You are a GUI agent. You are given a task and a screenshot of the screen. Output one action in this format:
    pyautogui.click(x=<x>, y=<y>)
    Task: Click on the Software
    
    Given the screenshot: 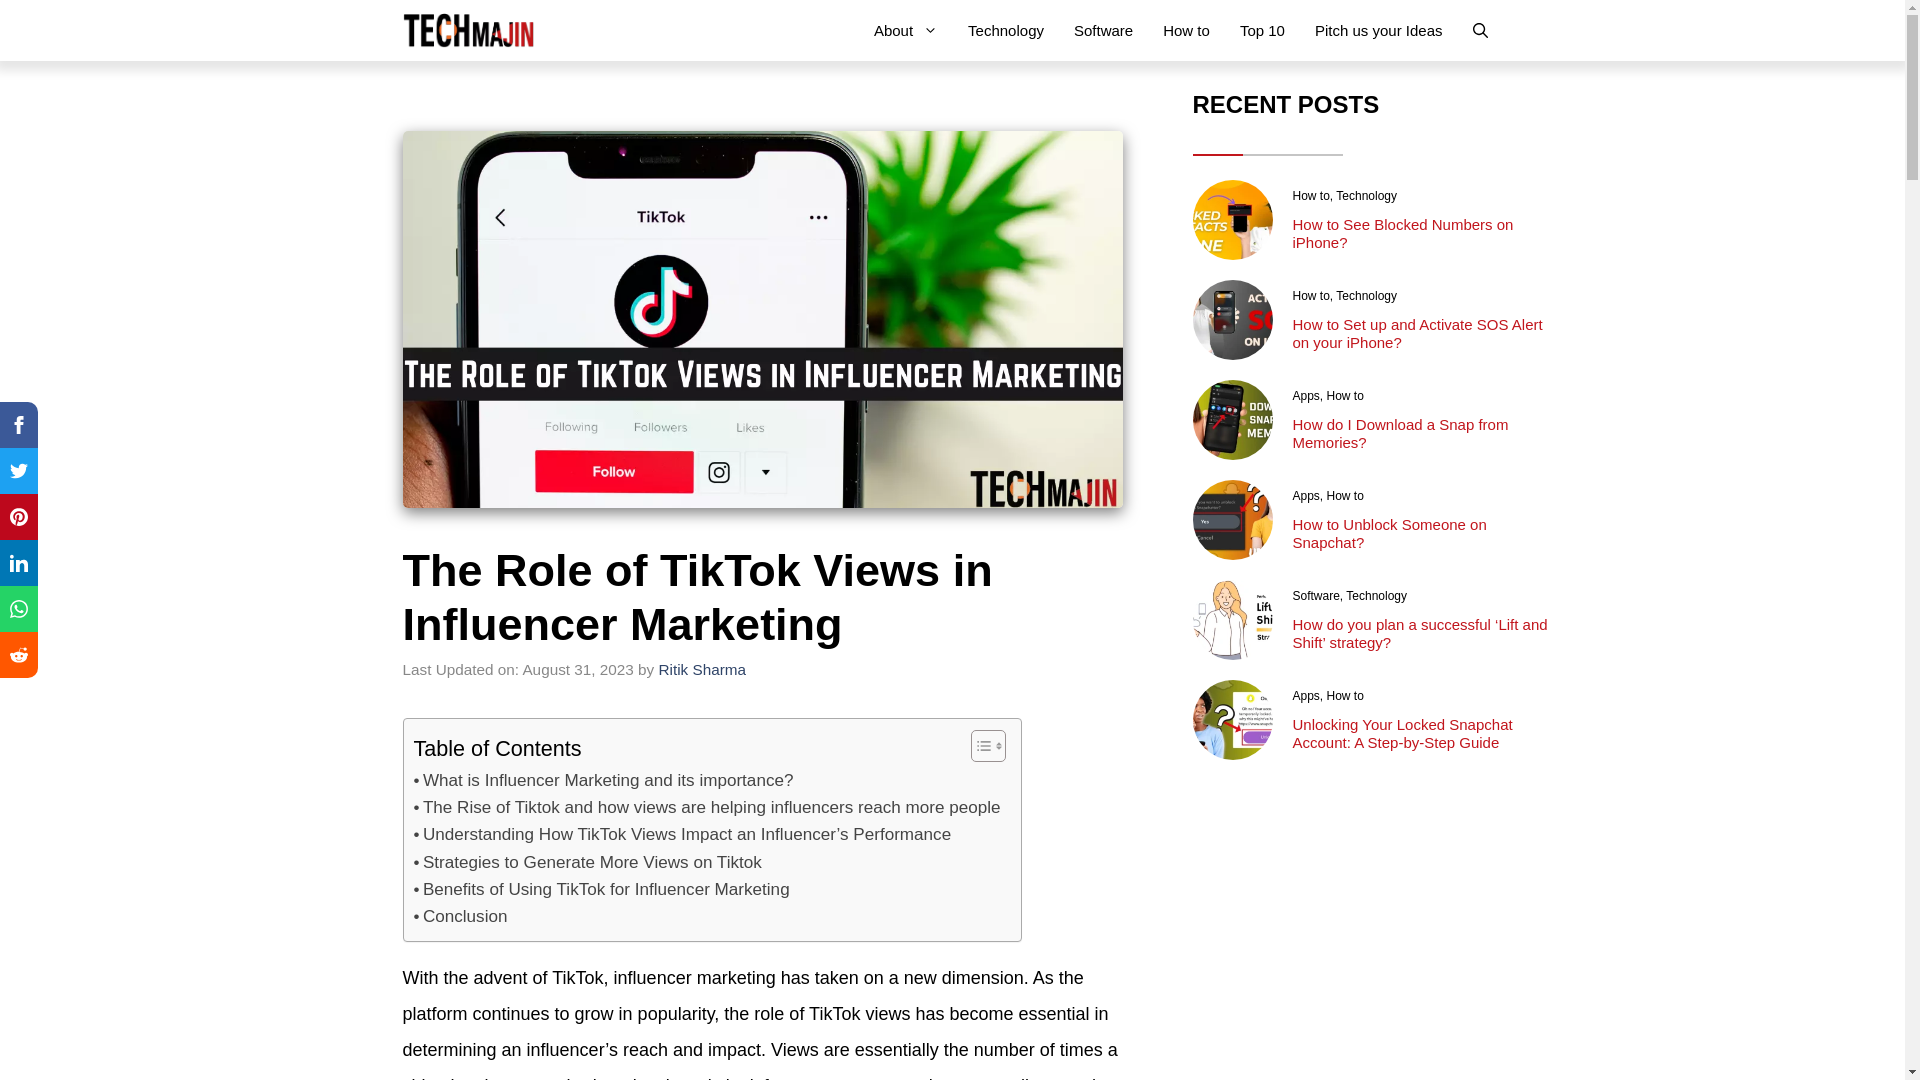 What is the action you would take?
    pyautogui.click(x=1104, y=30)
    